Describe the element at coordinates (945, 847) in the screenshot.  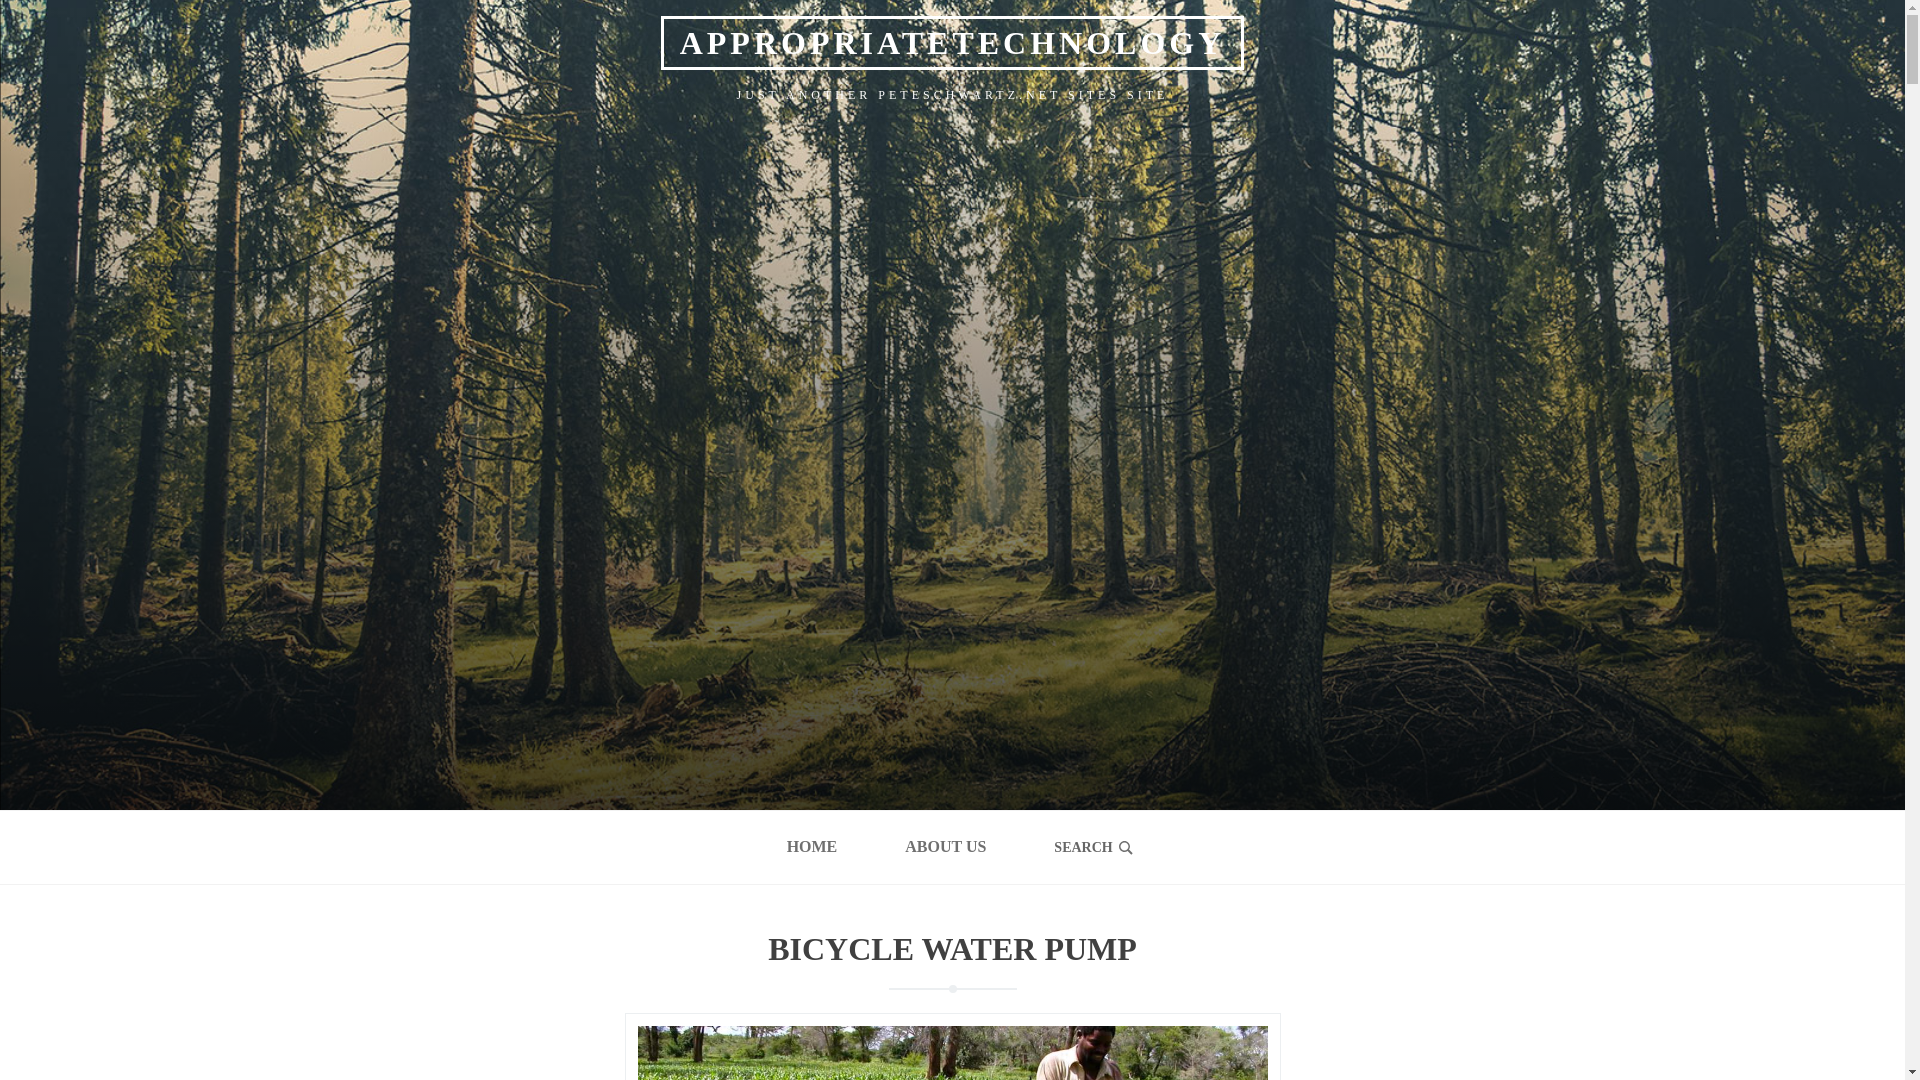
I see `ABOUT US` at that location.